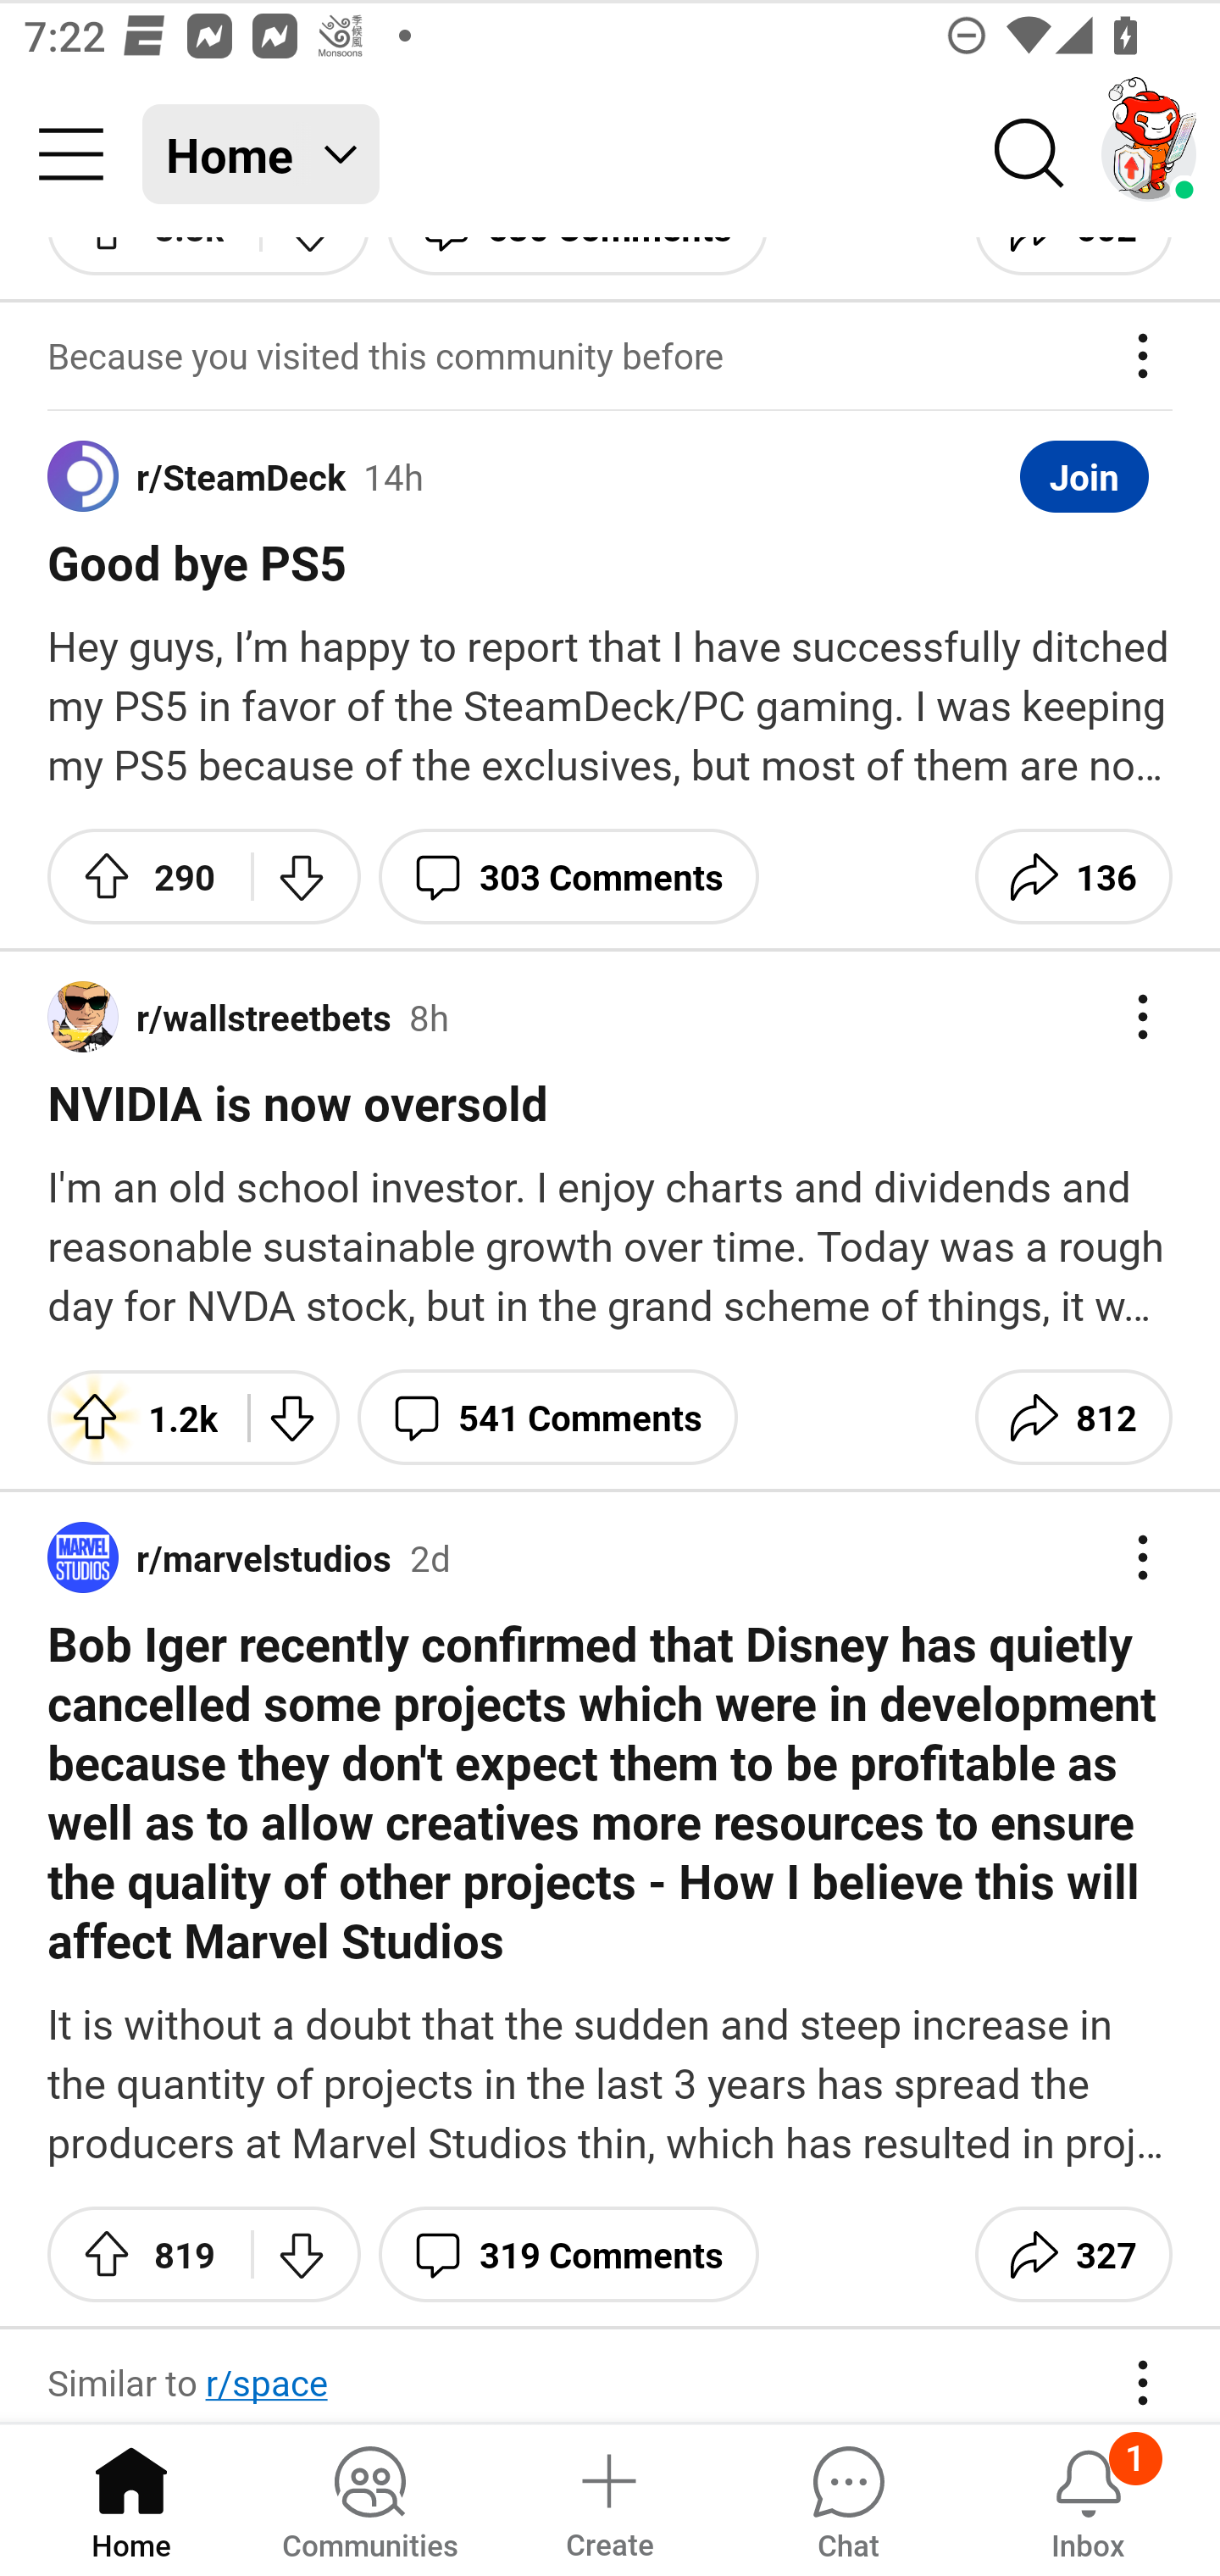 This screenshot has width=1220, height=2576. What do you see at coordinates (71, 154) in the screenshot?
I see `Community menu` at bounding box center [71, 154].